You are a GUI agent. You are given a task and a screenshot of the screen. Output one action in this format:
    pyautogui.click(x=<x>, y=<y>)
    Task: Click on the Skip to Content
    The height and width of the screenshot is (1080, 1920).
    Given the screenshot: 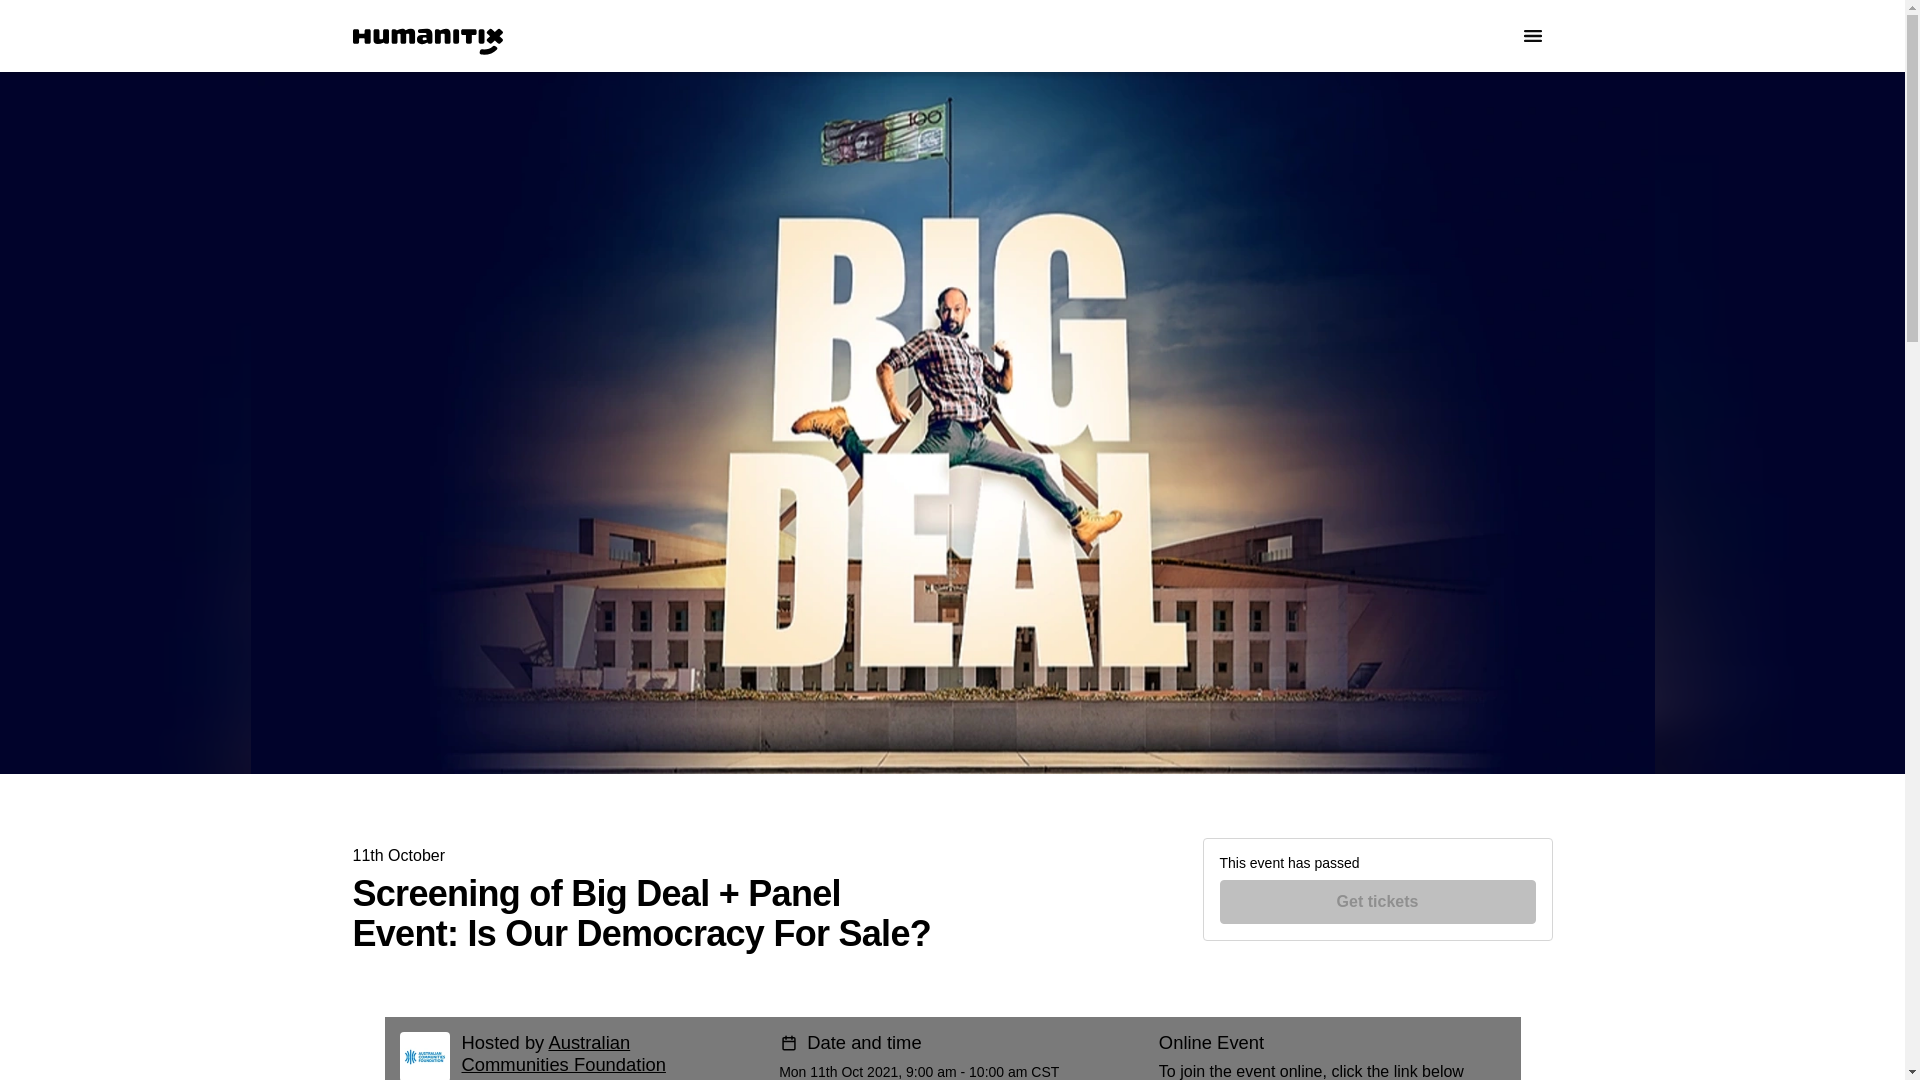 What is the action you would take?
    pyautogui.click(x=24, y=24)
    